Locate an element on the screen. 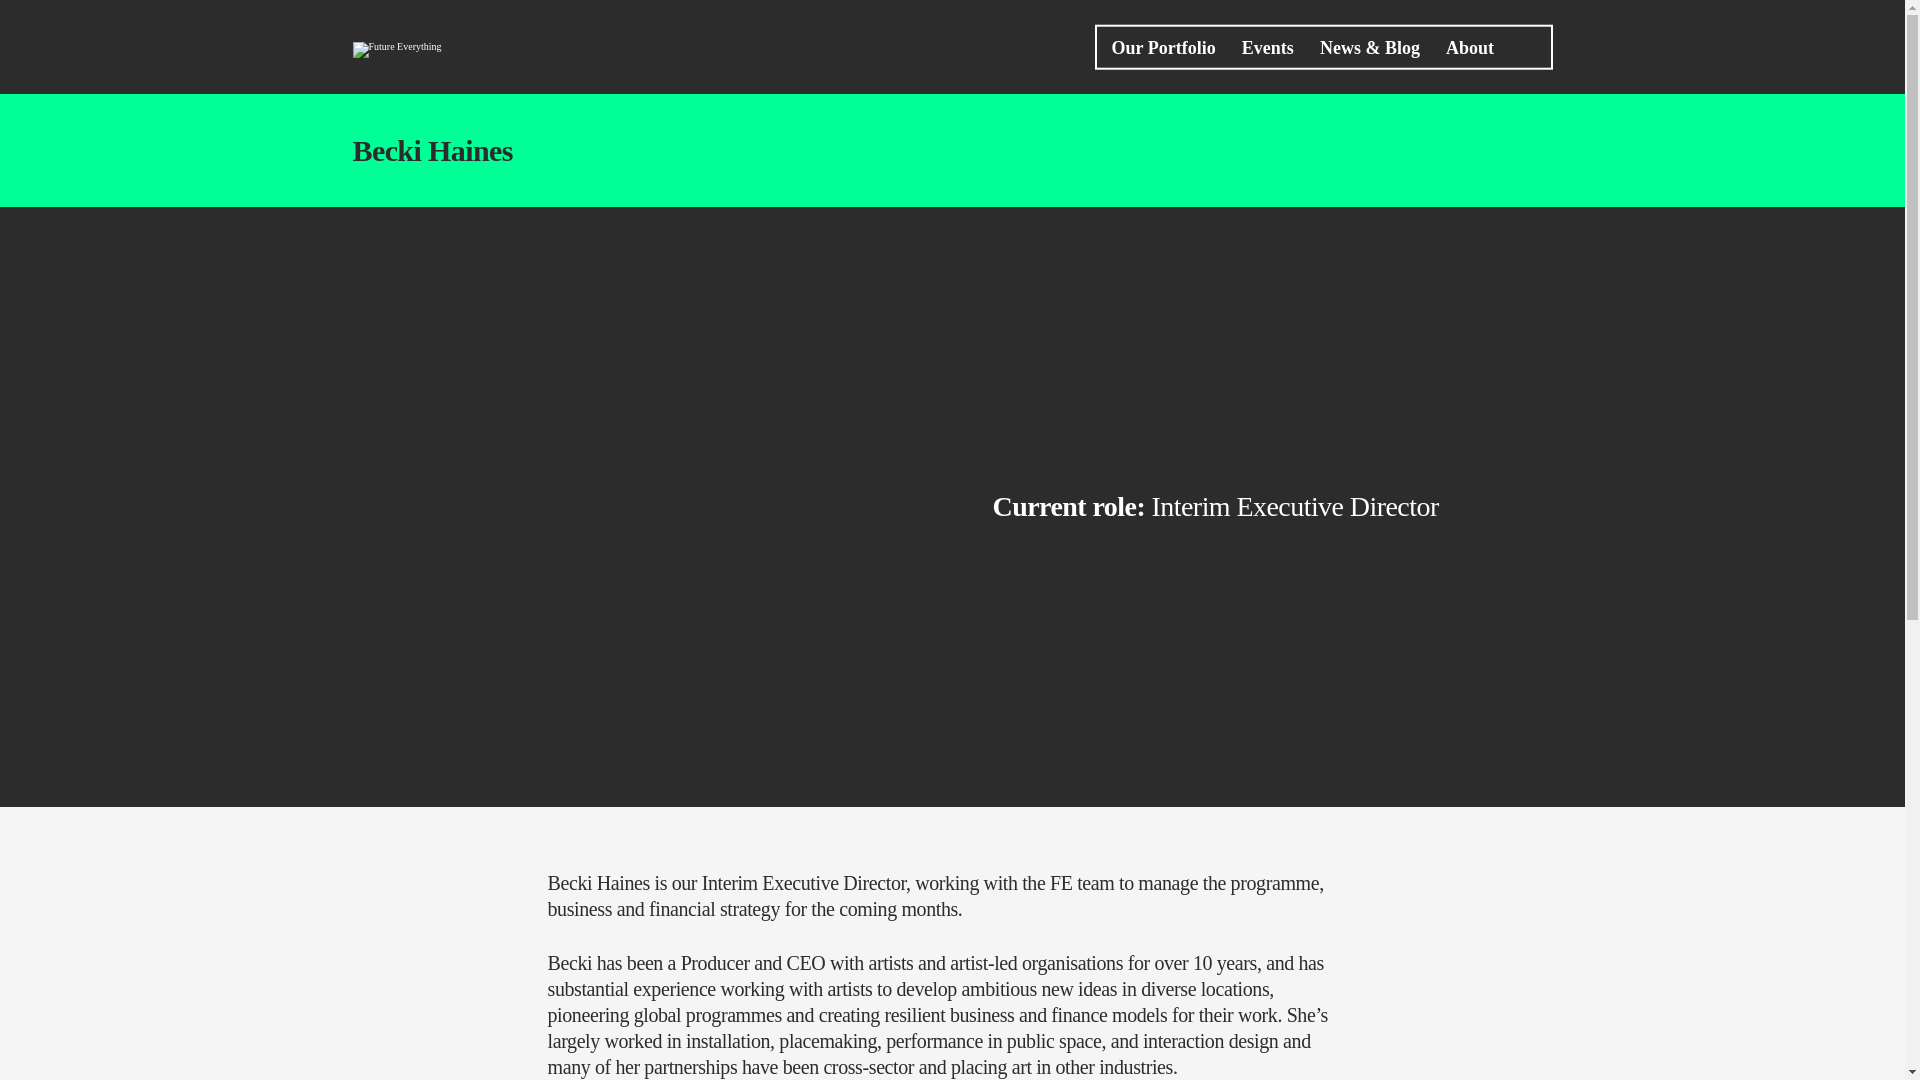  Our Portfolio is located at coordinates (1163, 48).